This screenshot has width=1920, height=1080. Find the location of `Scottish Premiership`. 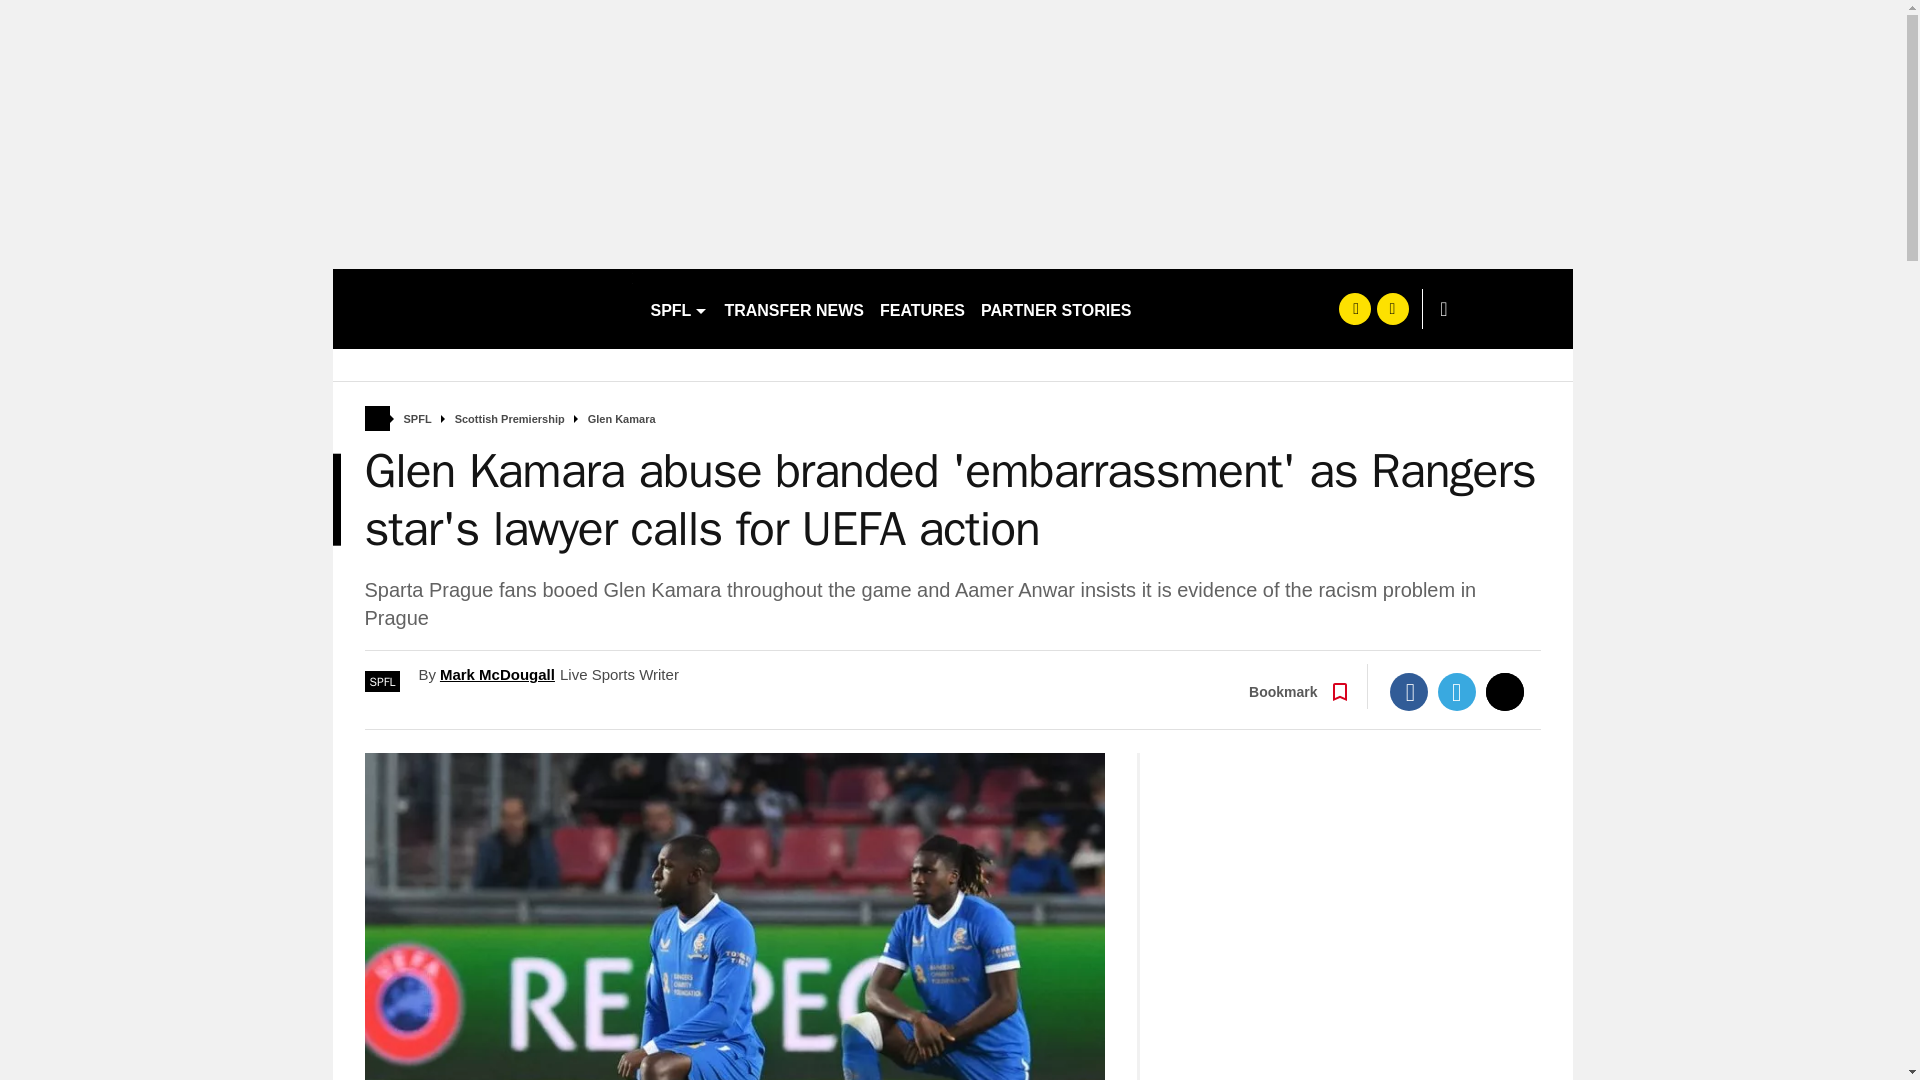

Scottish Premiership is located at coordinates (510, 419).